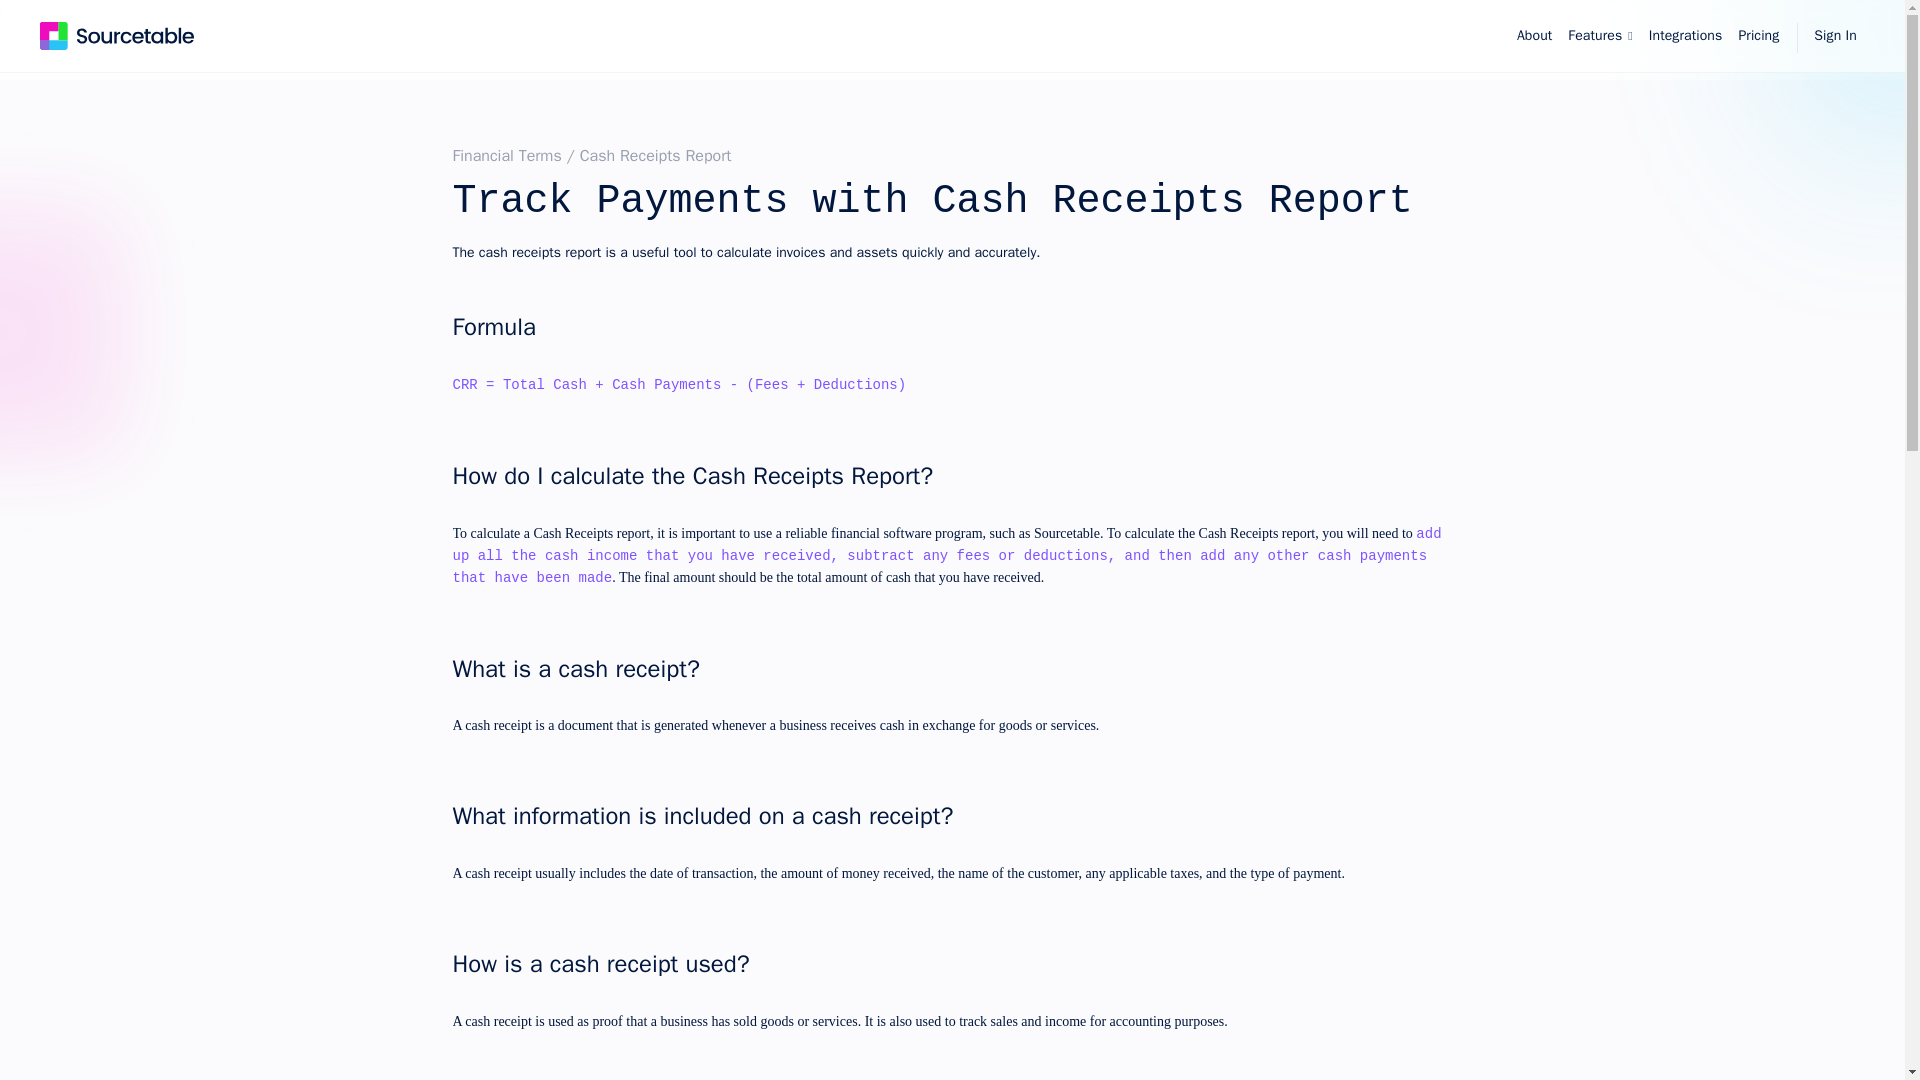  Describe the element at coordinates (1686, 36) in the screenshot. I see `Integrations` at that location.